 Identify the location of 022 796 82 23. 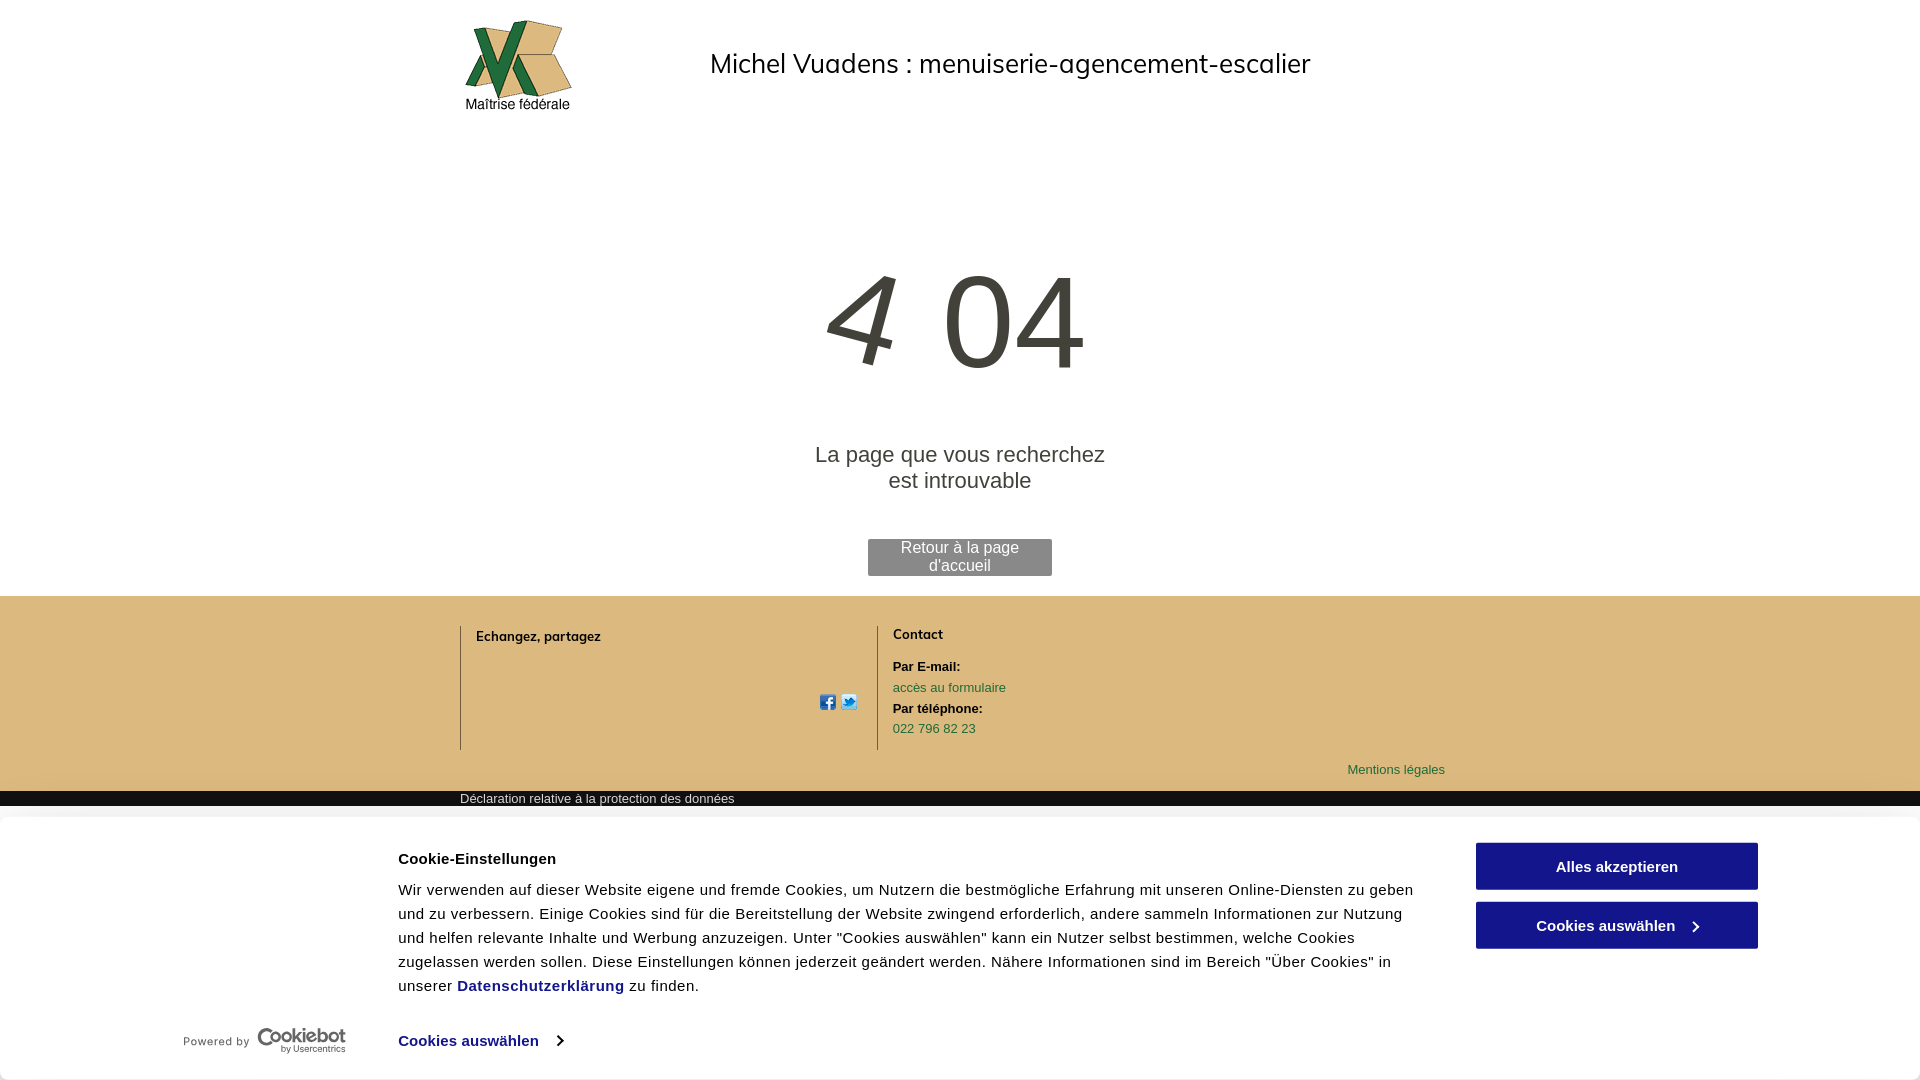
(940, 739).